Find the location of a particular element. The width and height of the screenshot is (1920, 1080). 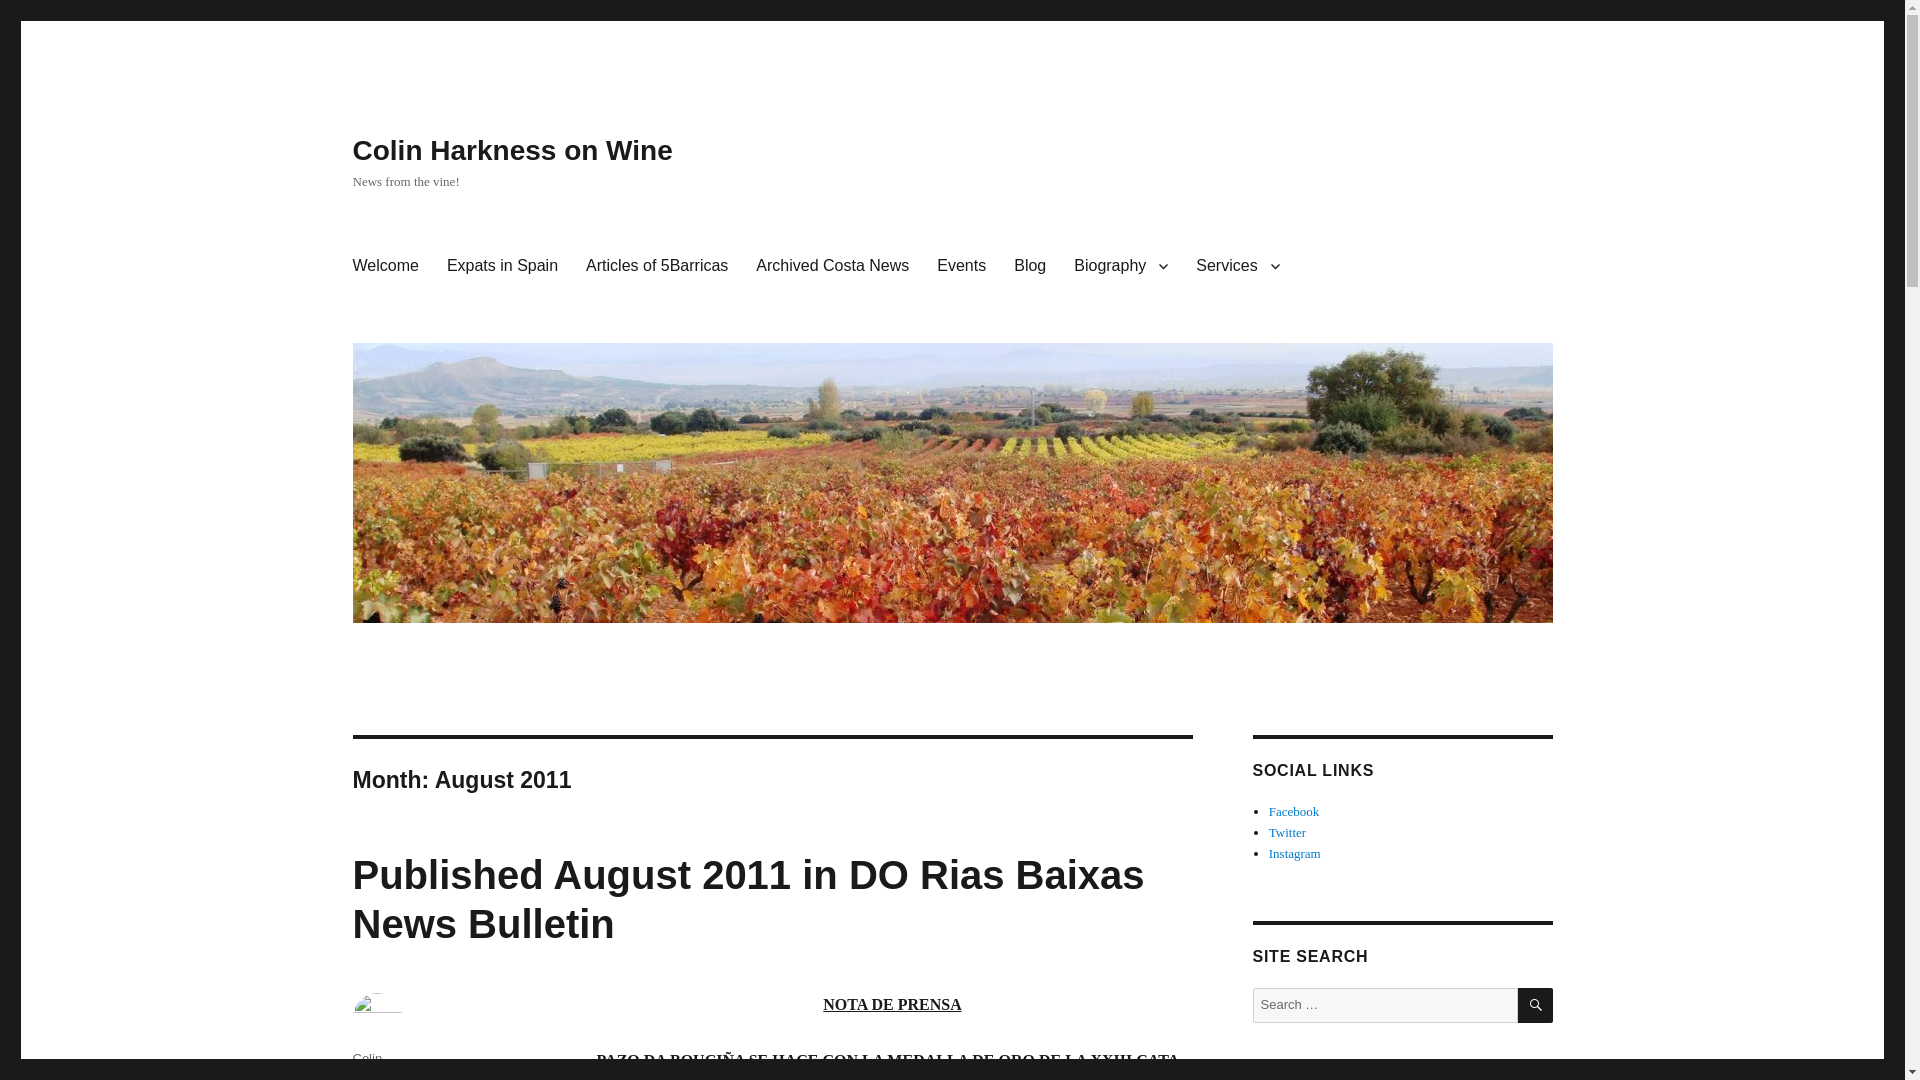

Colin Harkness on Wine is located at coordinates (512, 150).